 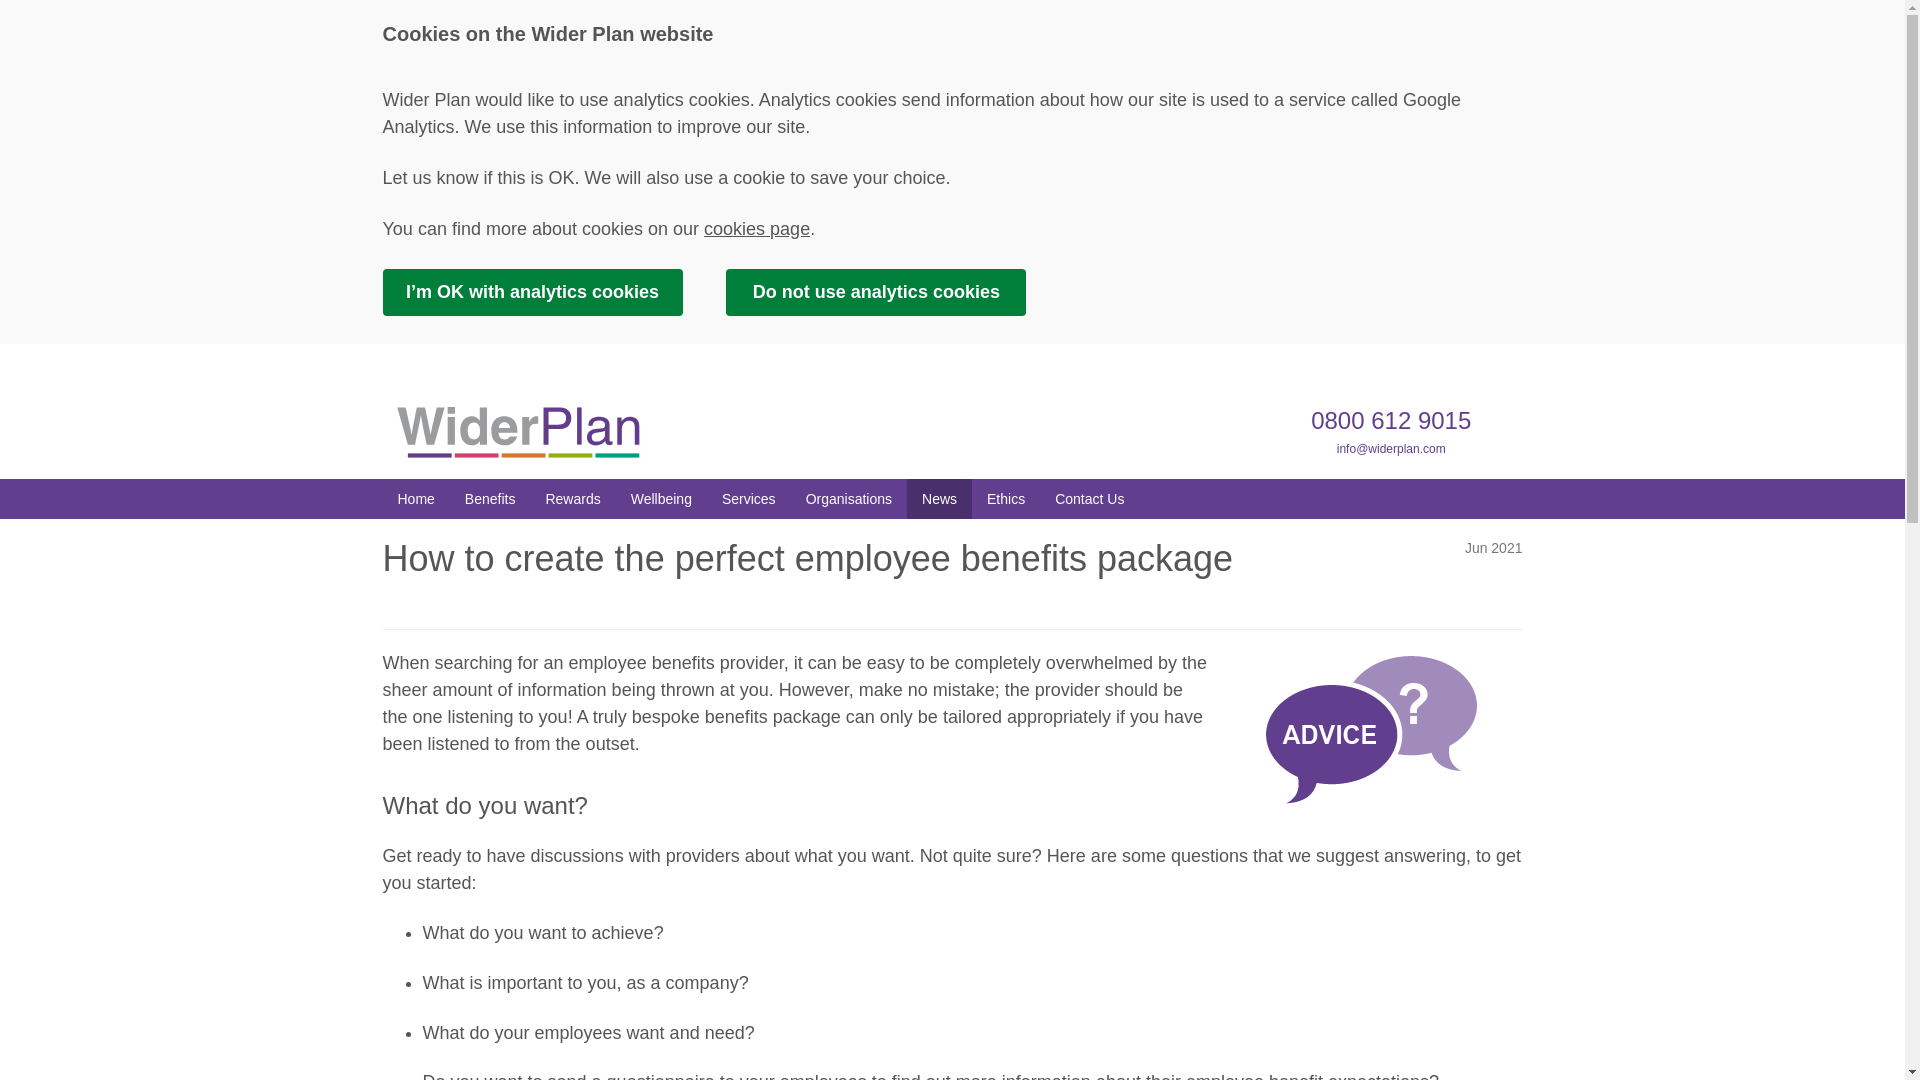 What do you see at coordinates (757, 228) in the screenshot?
I see `cookies page` at bounding box center [757, 228].